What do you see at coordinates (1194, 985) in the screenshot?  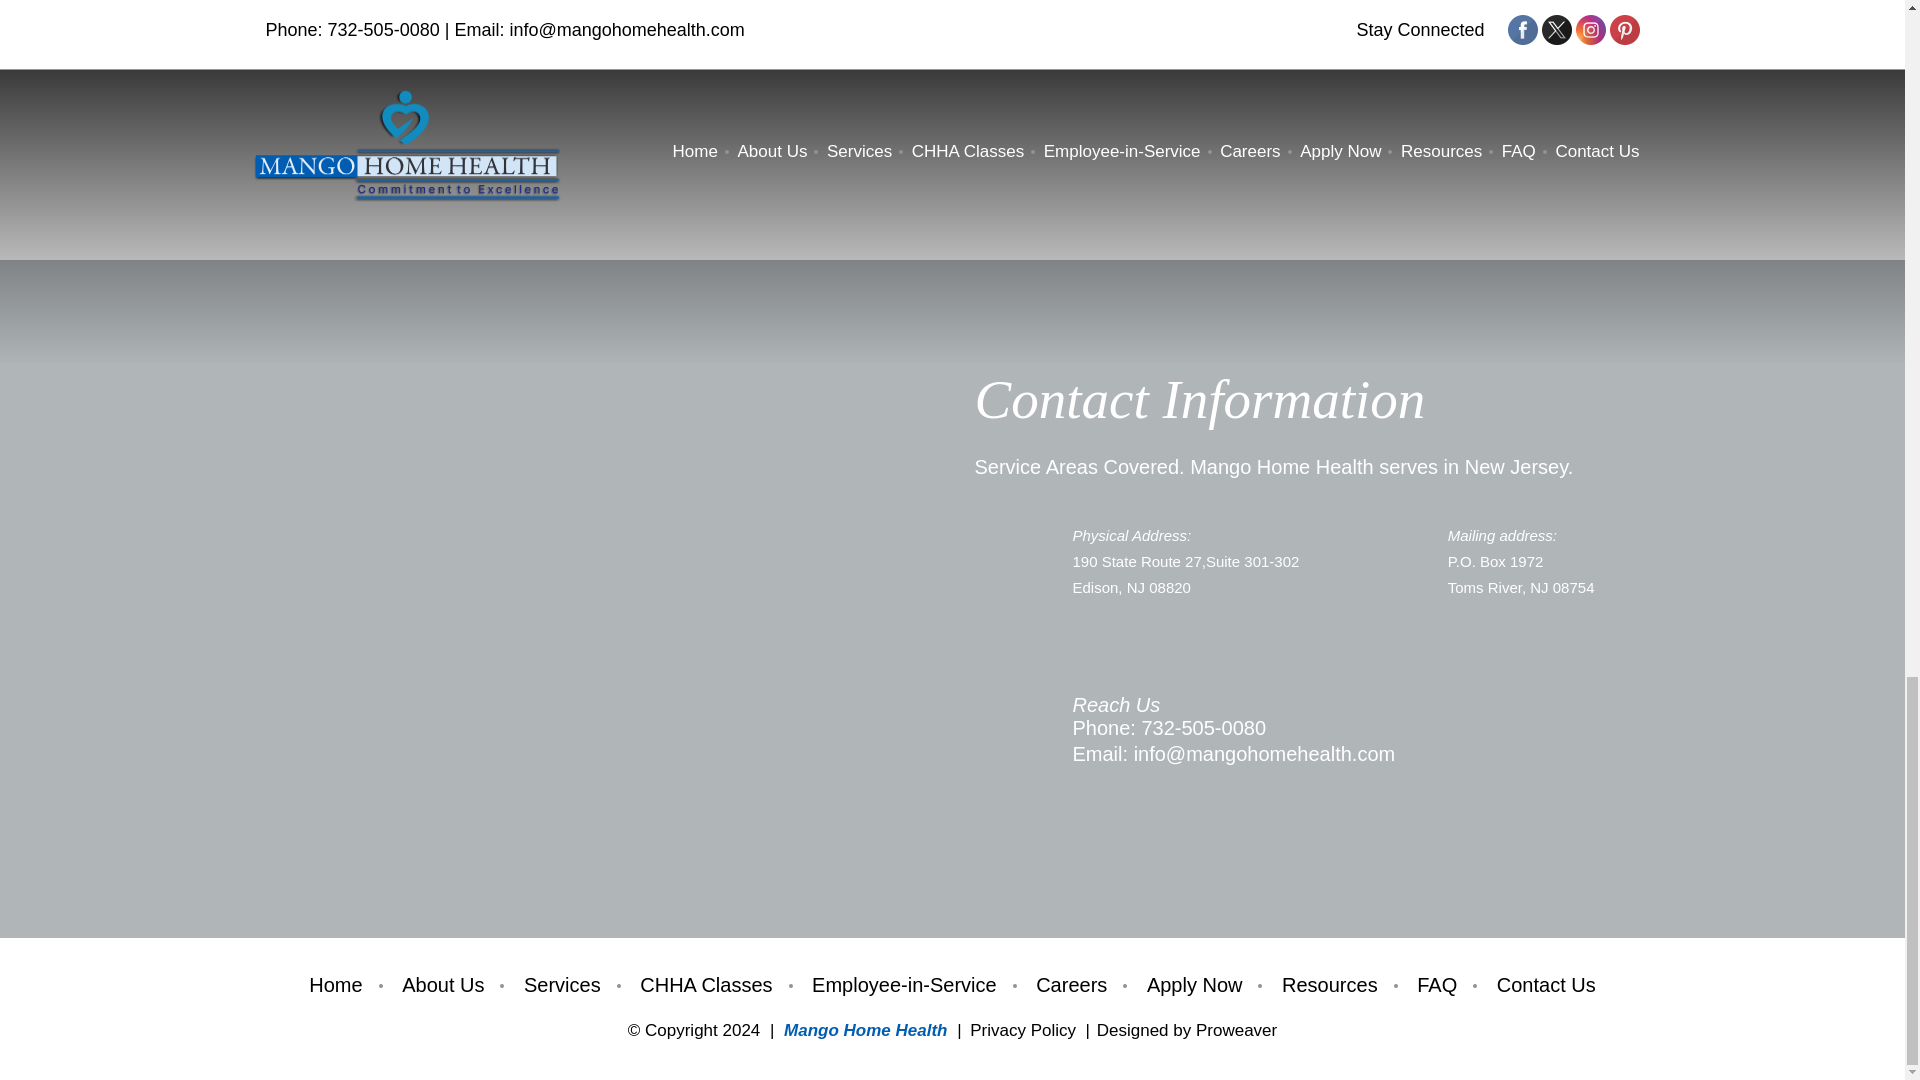 I see `Apply Now` at bounding box center [1194, 985].